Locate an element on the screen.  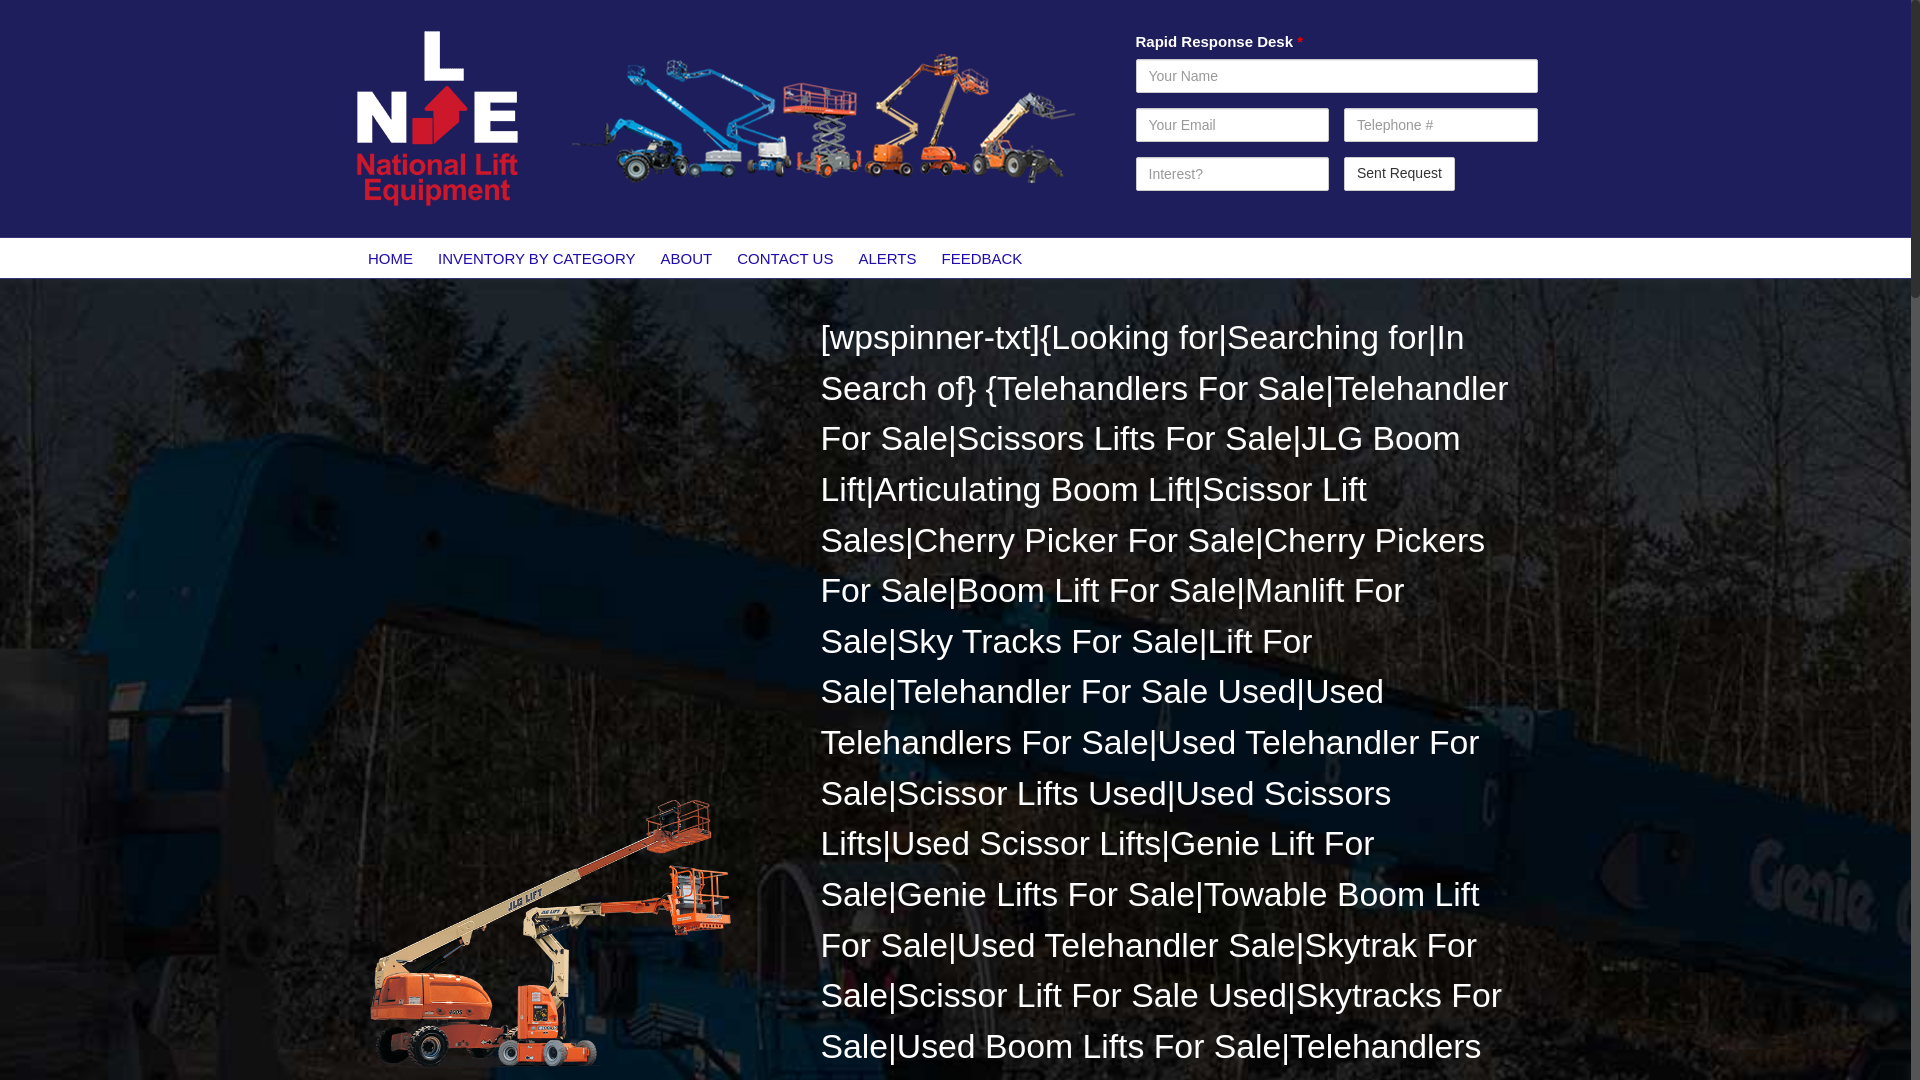
HOME is located at coordinates (390, 257).